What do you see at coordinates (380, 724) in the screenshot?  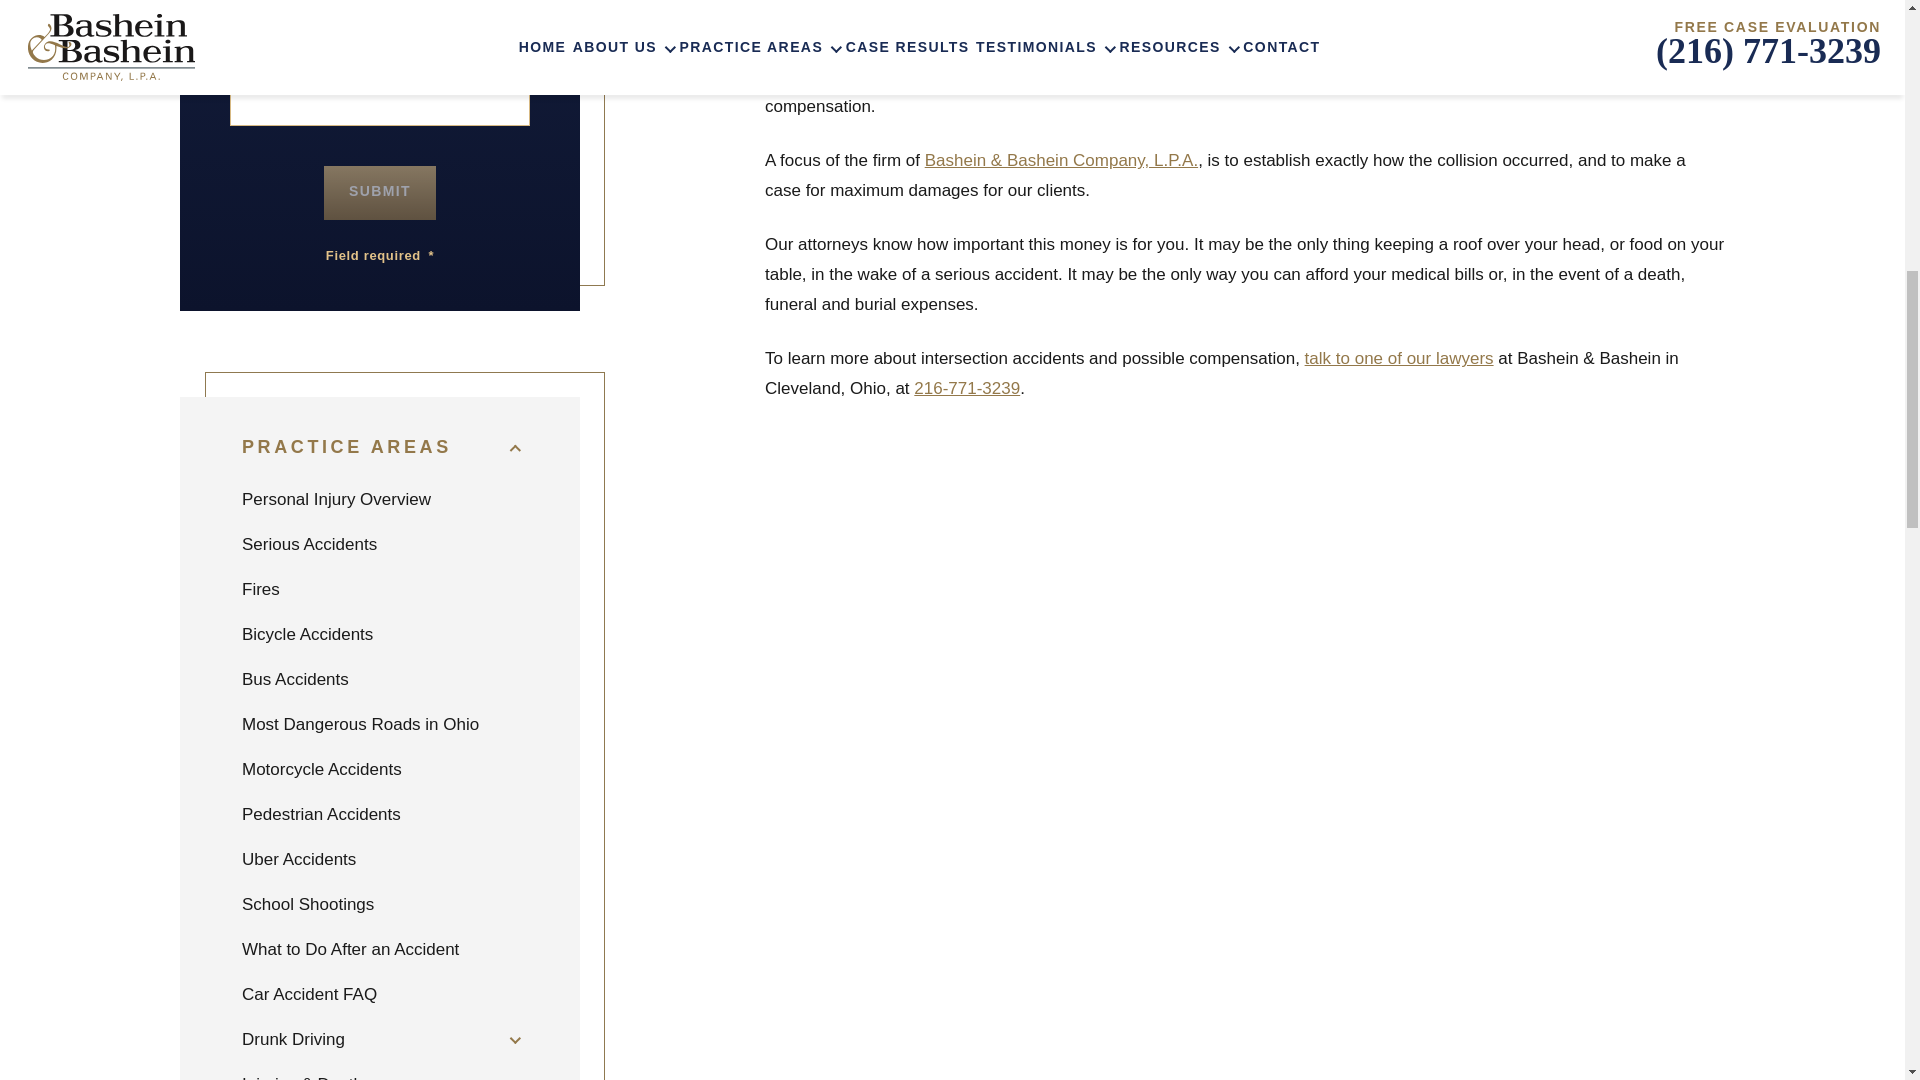 I see `Most Dangerous Roads in Ohio` at bounding box center [380, 724].